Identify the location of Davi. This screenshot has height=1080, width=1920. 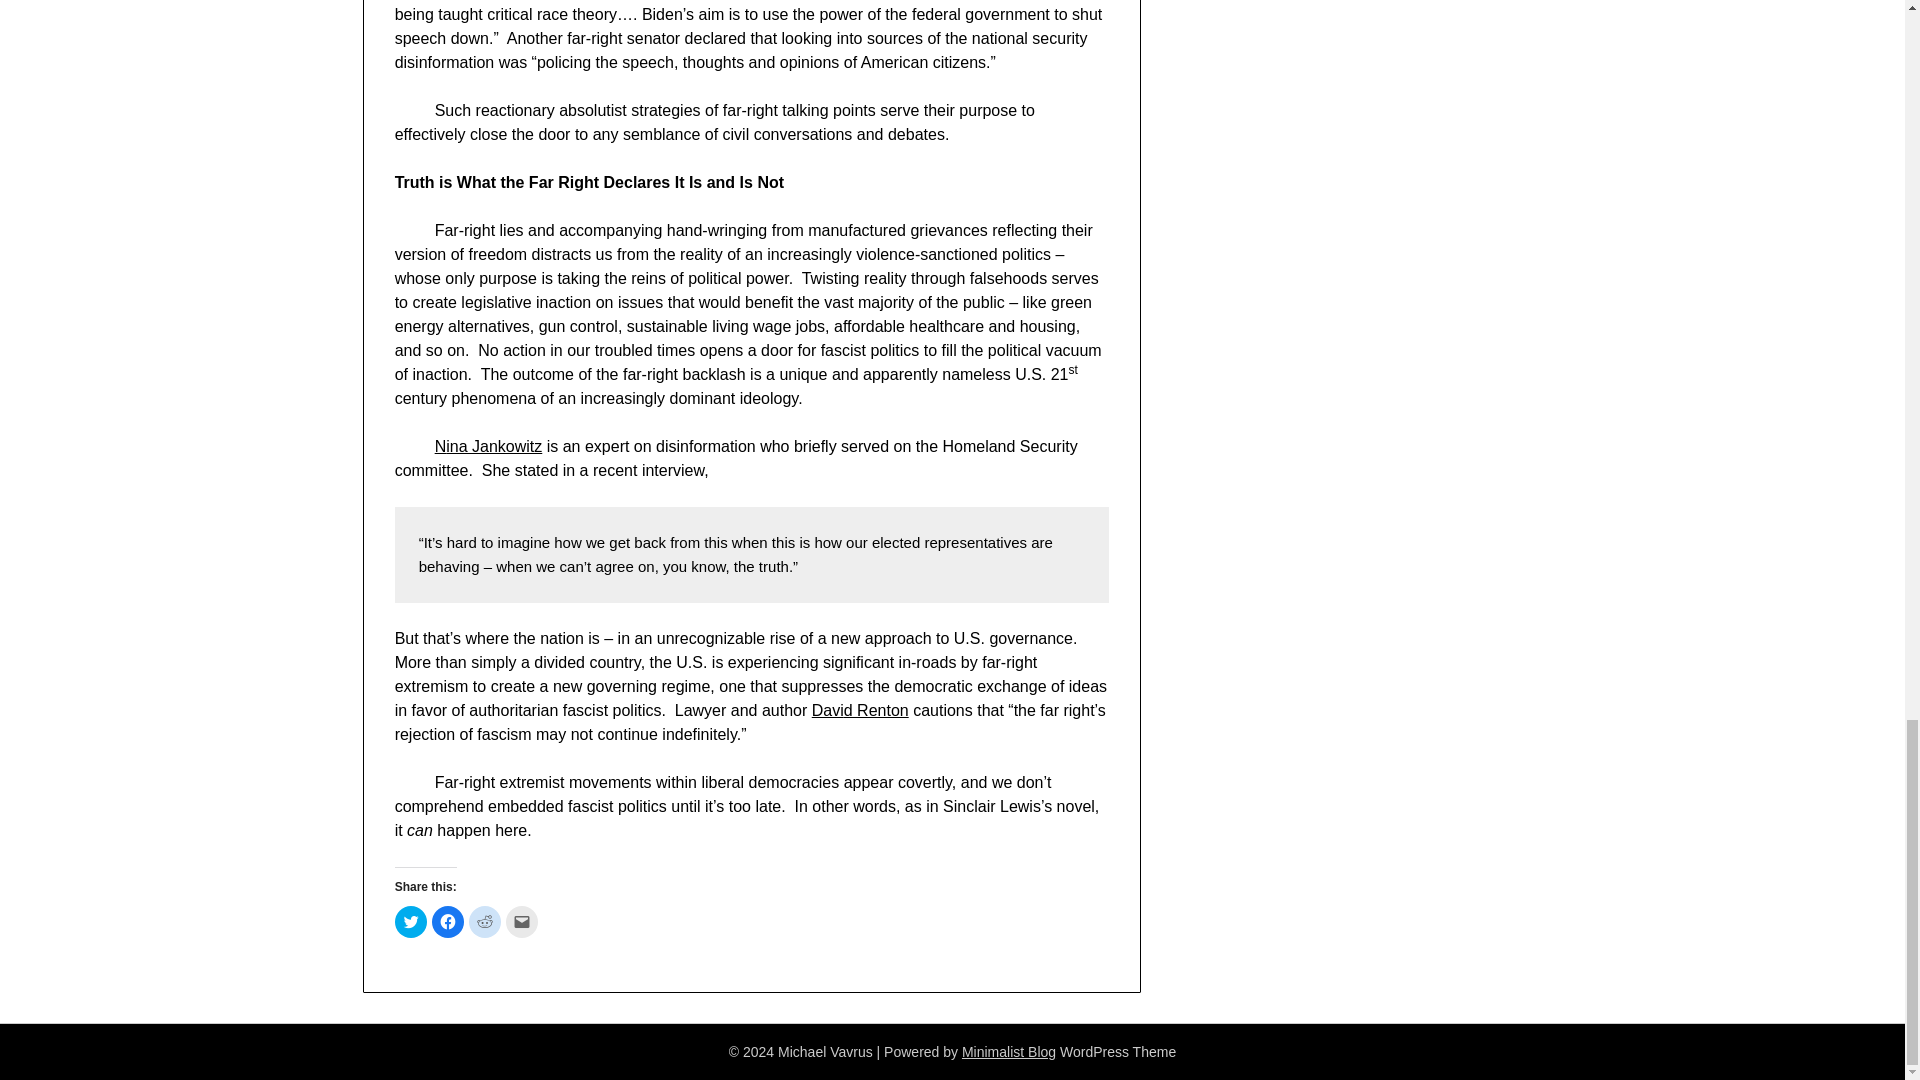
(828, 710).